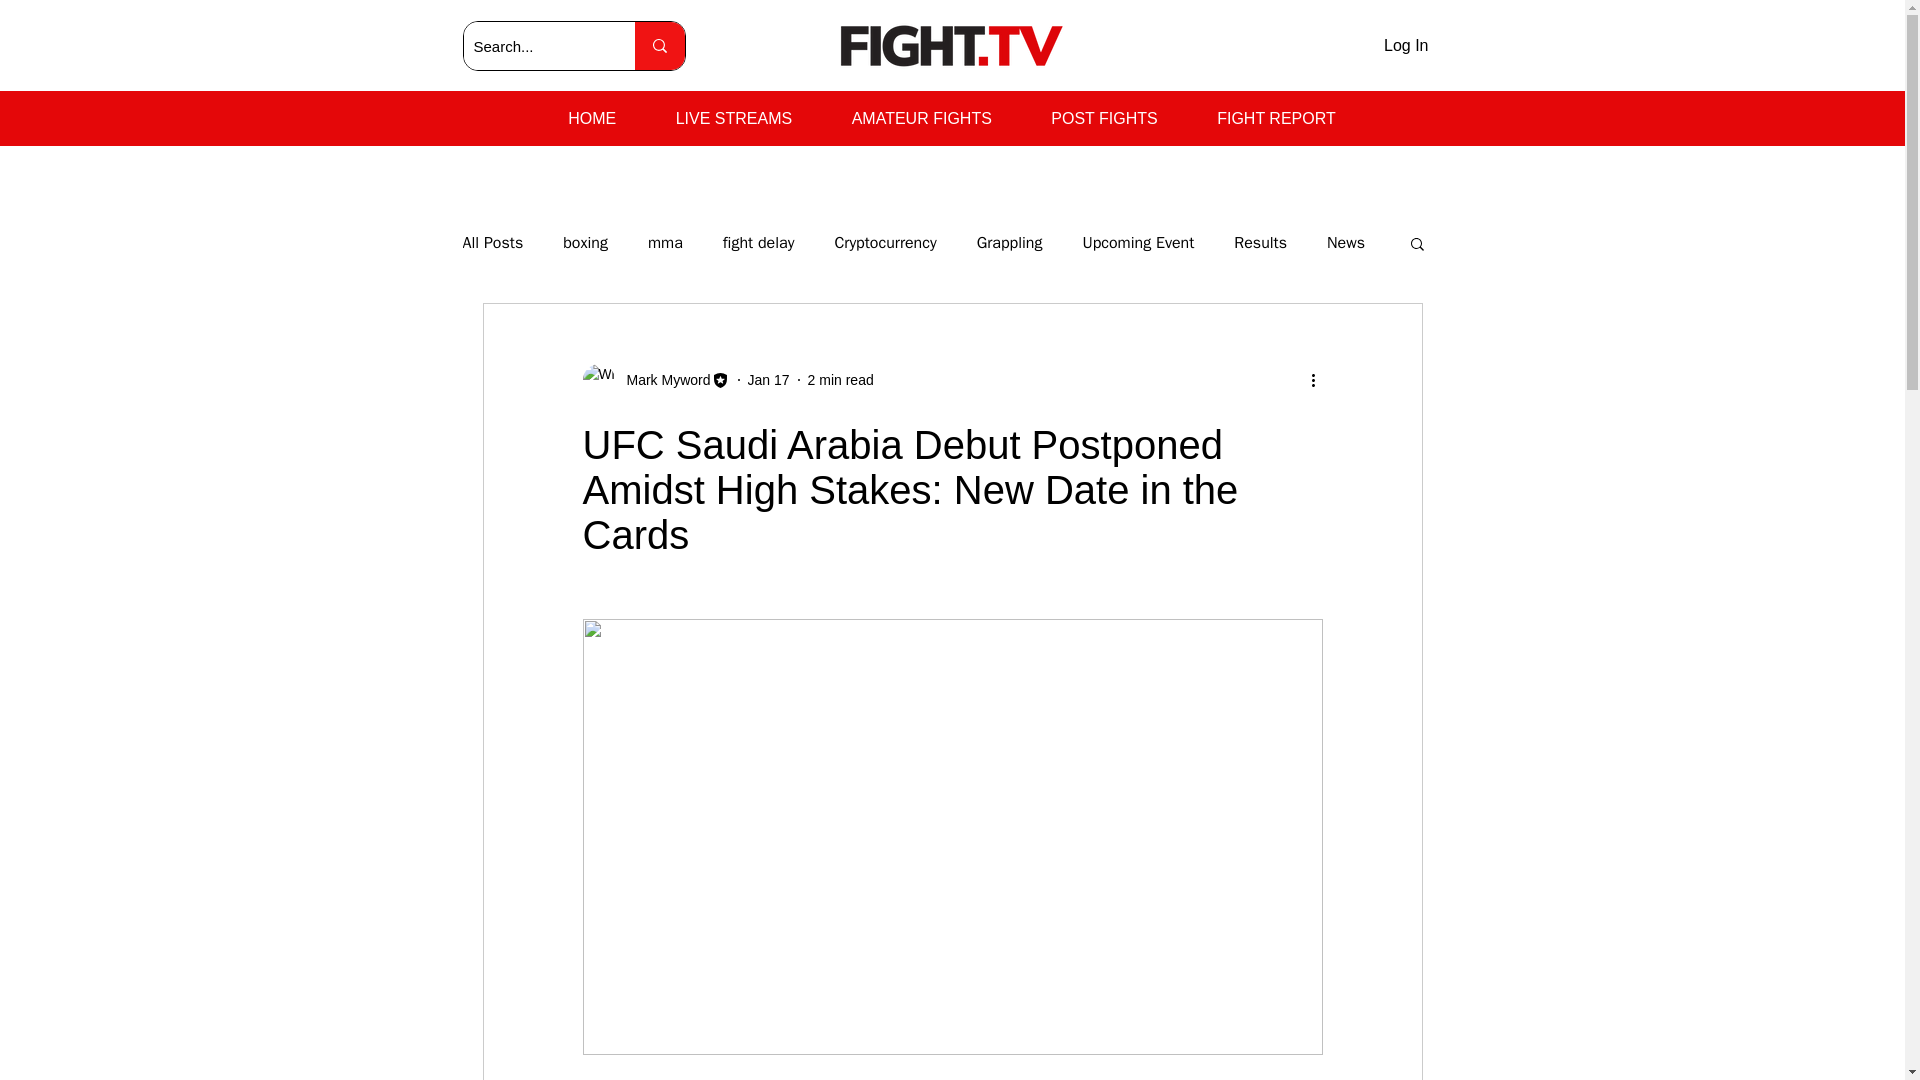 The image size is (1920, 1080). I want to click on Mark Myword, so click(655, 380).